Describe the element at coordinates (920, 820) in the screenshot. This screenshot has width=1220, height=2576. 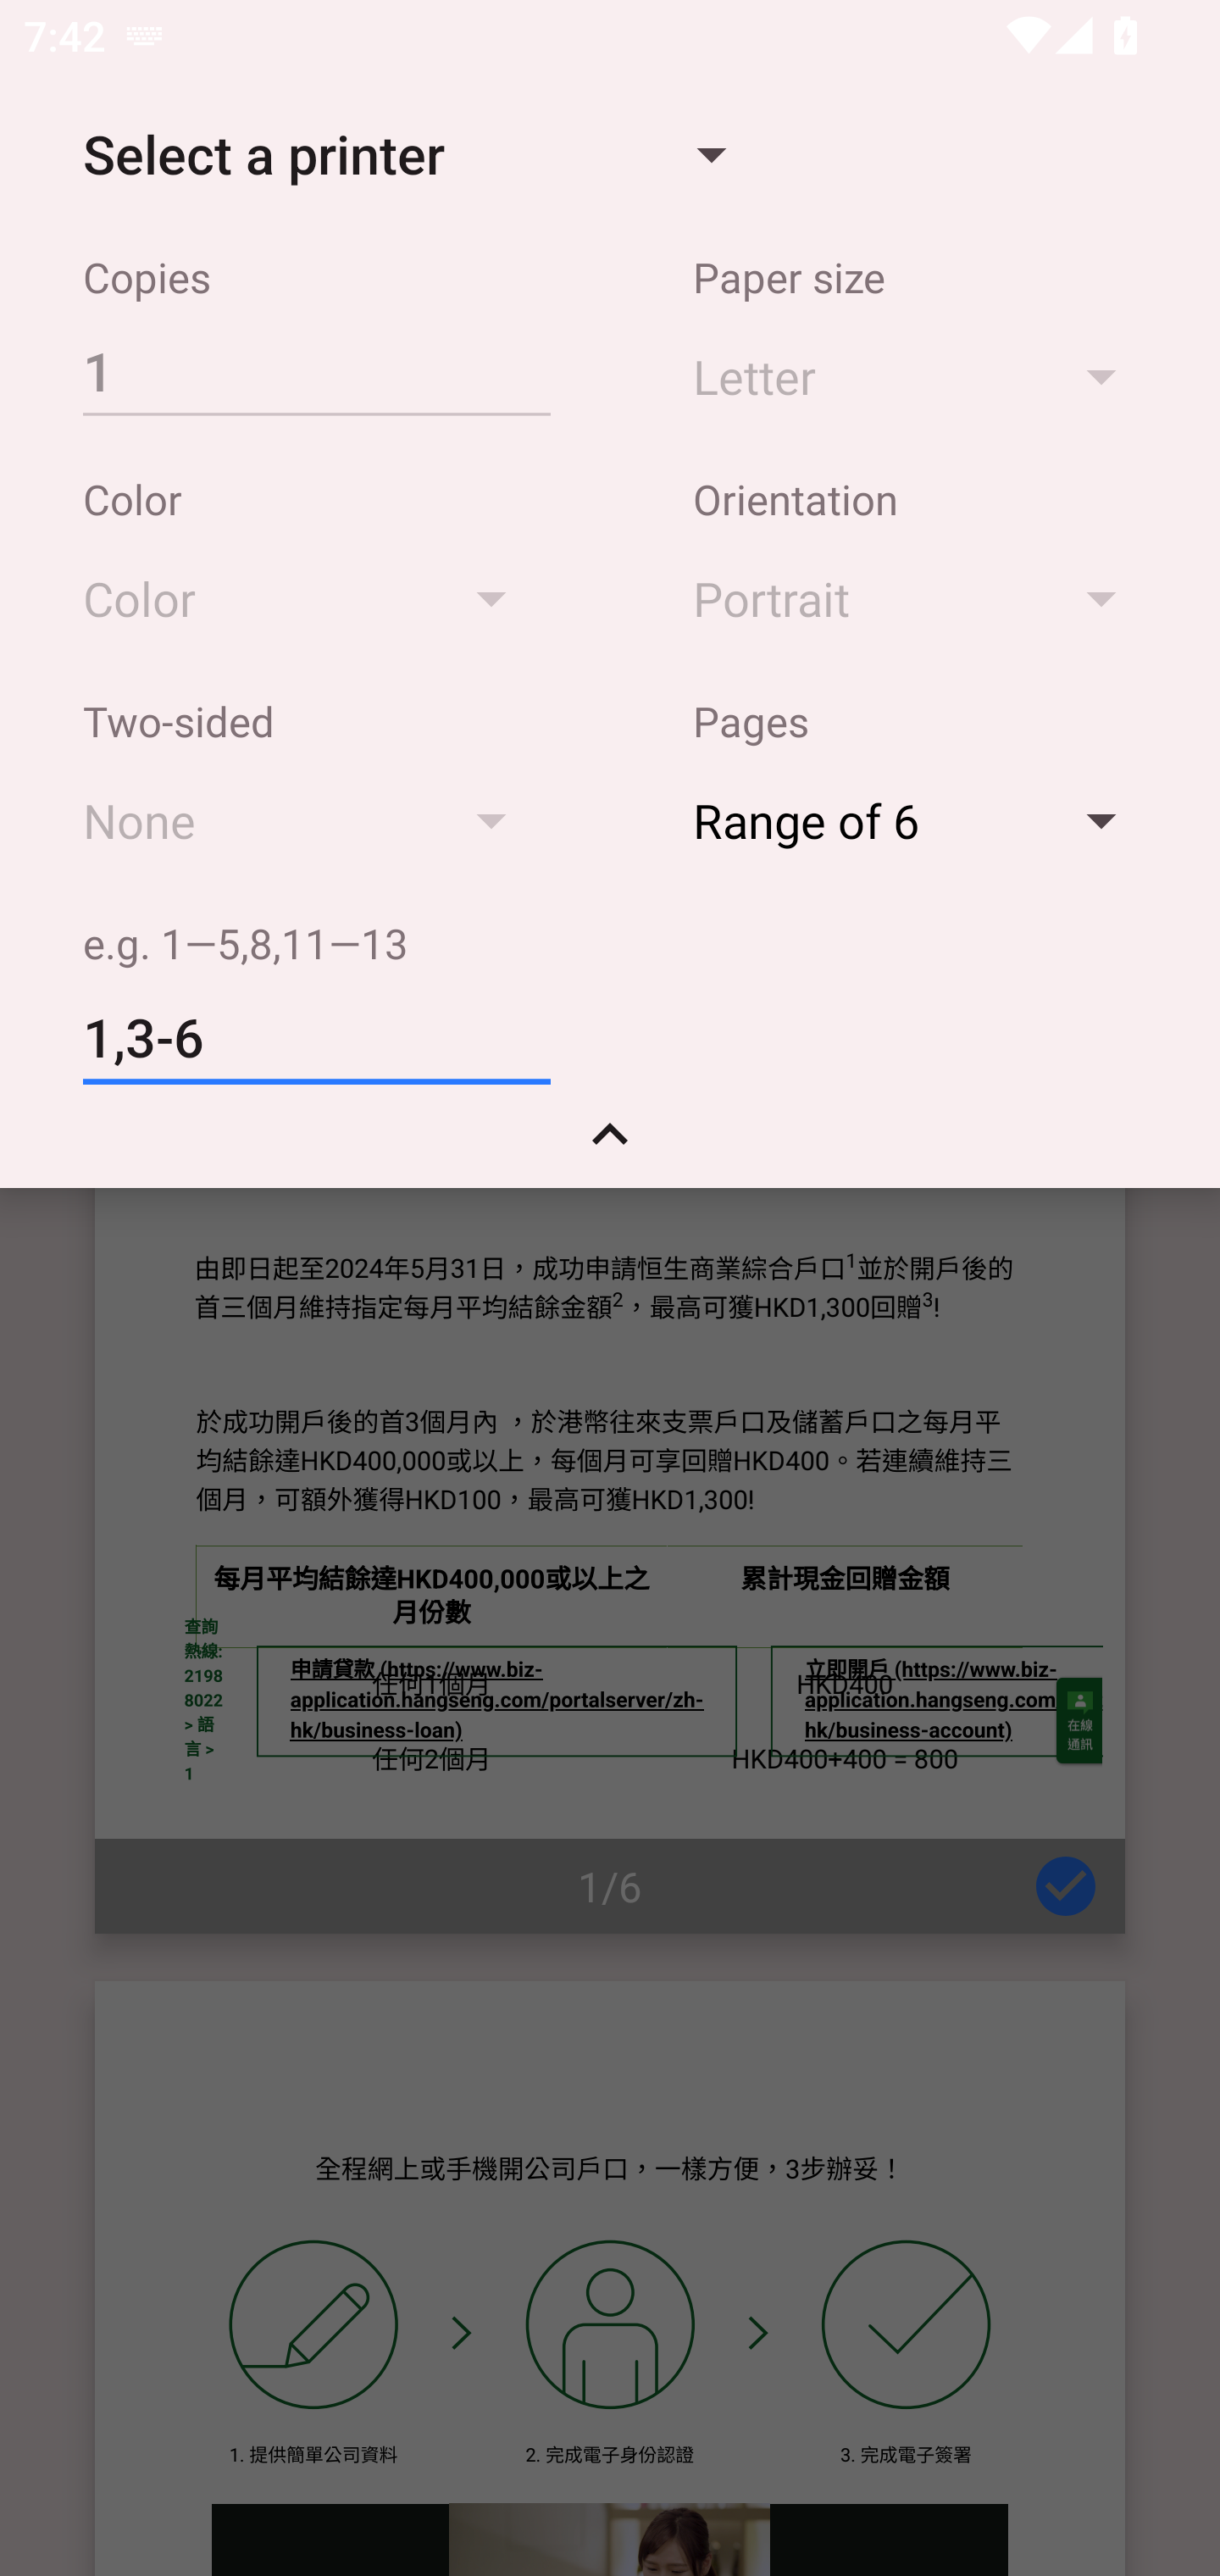
I see `Range of 6` at that location.